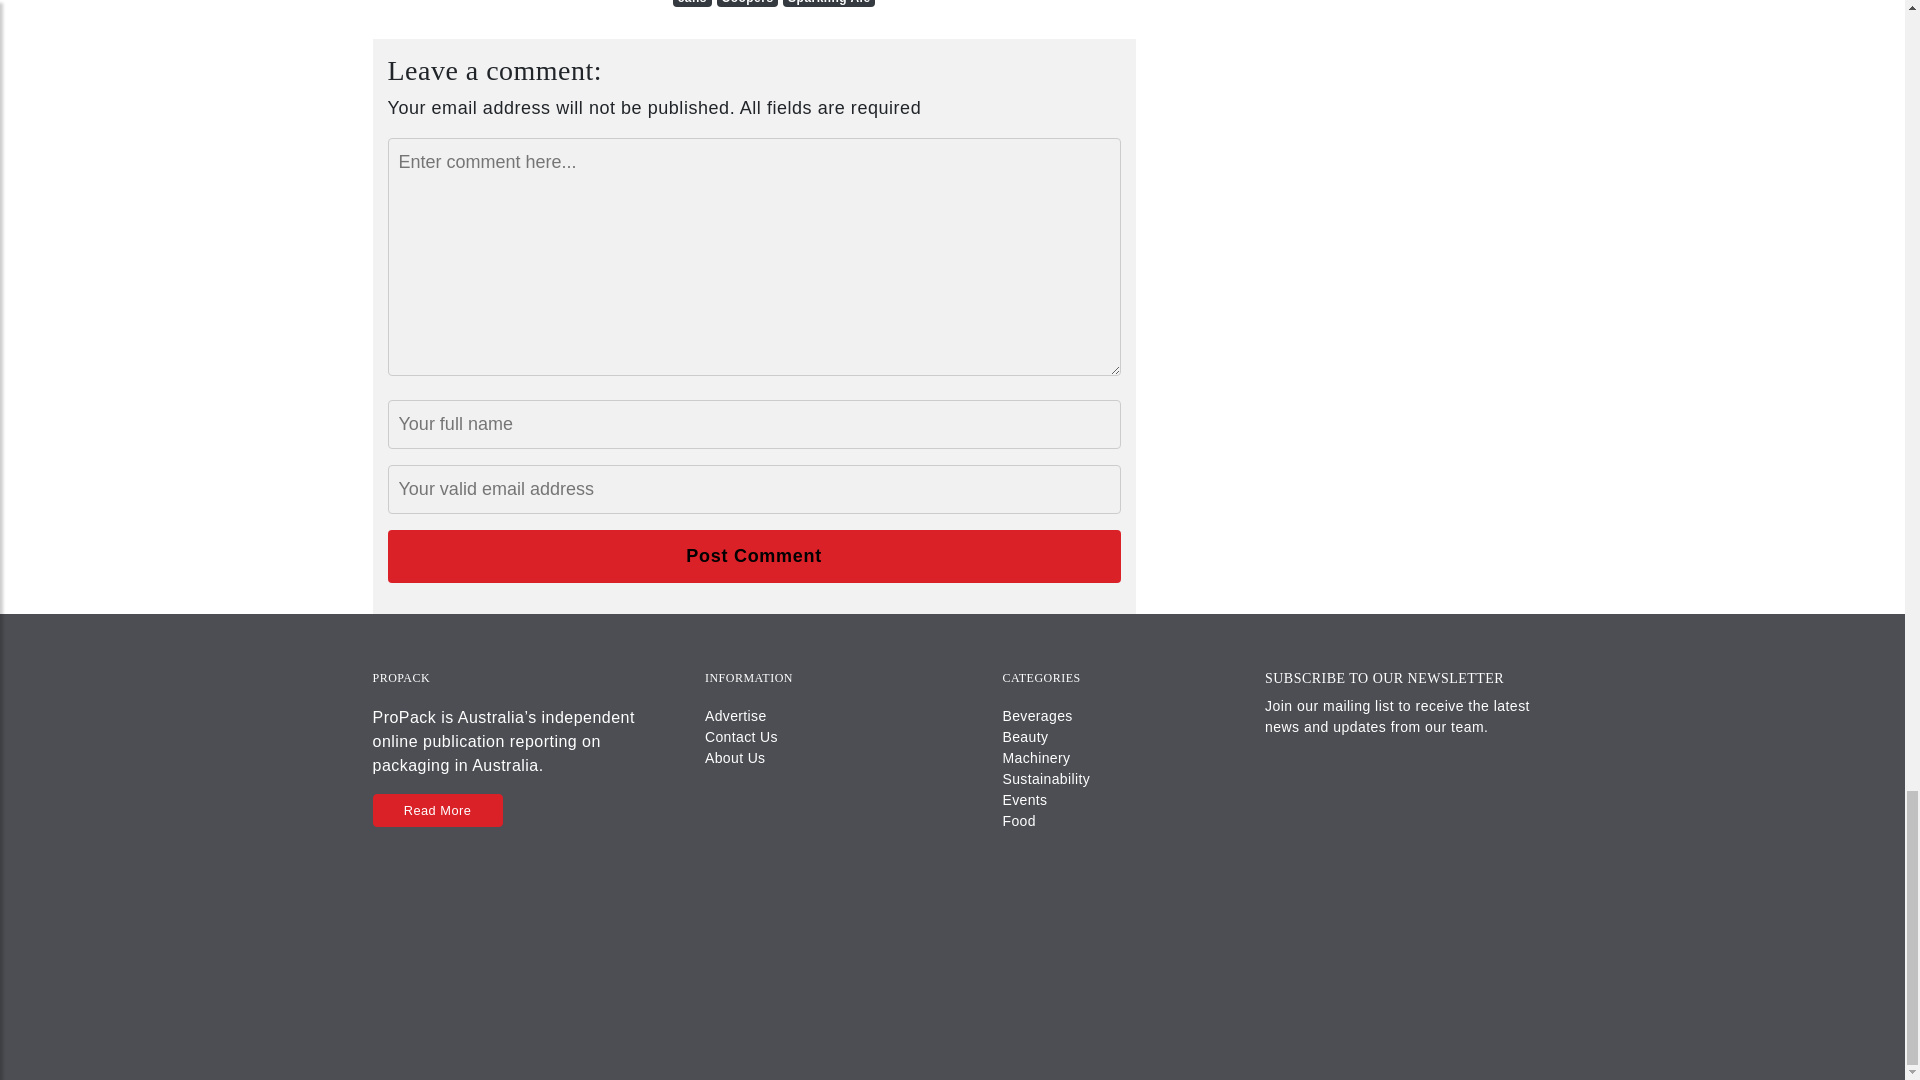 This screenshot has width=1920, height=1080. What do you see at coordinates (754, 556) in the screenshot?
I see `Post Comment` at bounding box center [754, 556].